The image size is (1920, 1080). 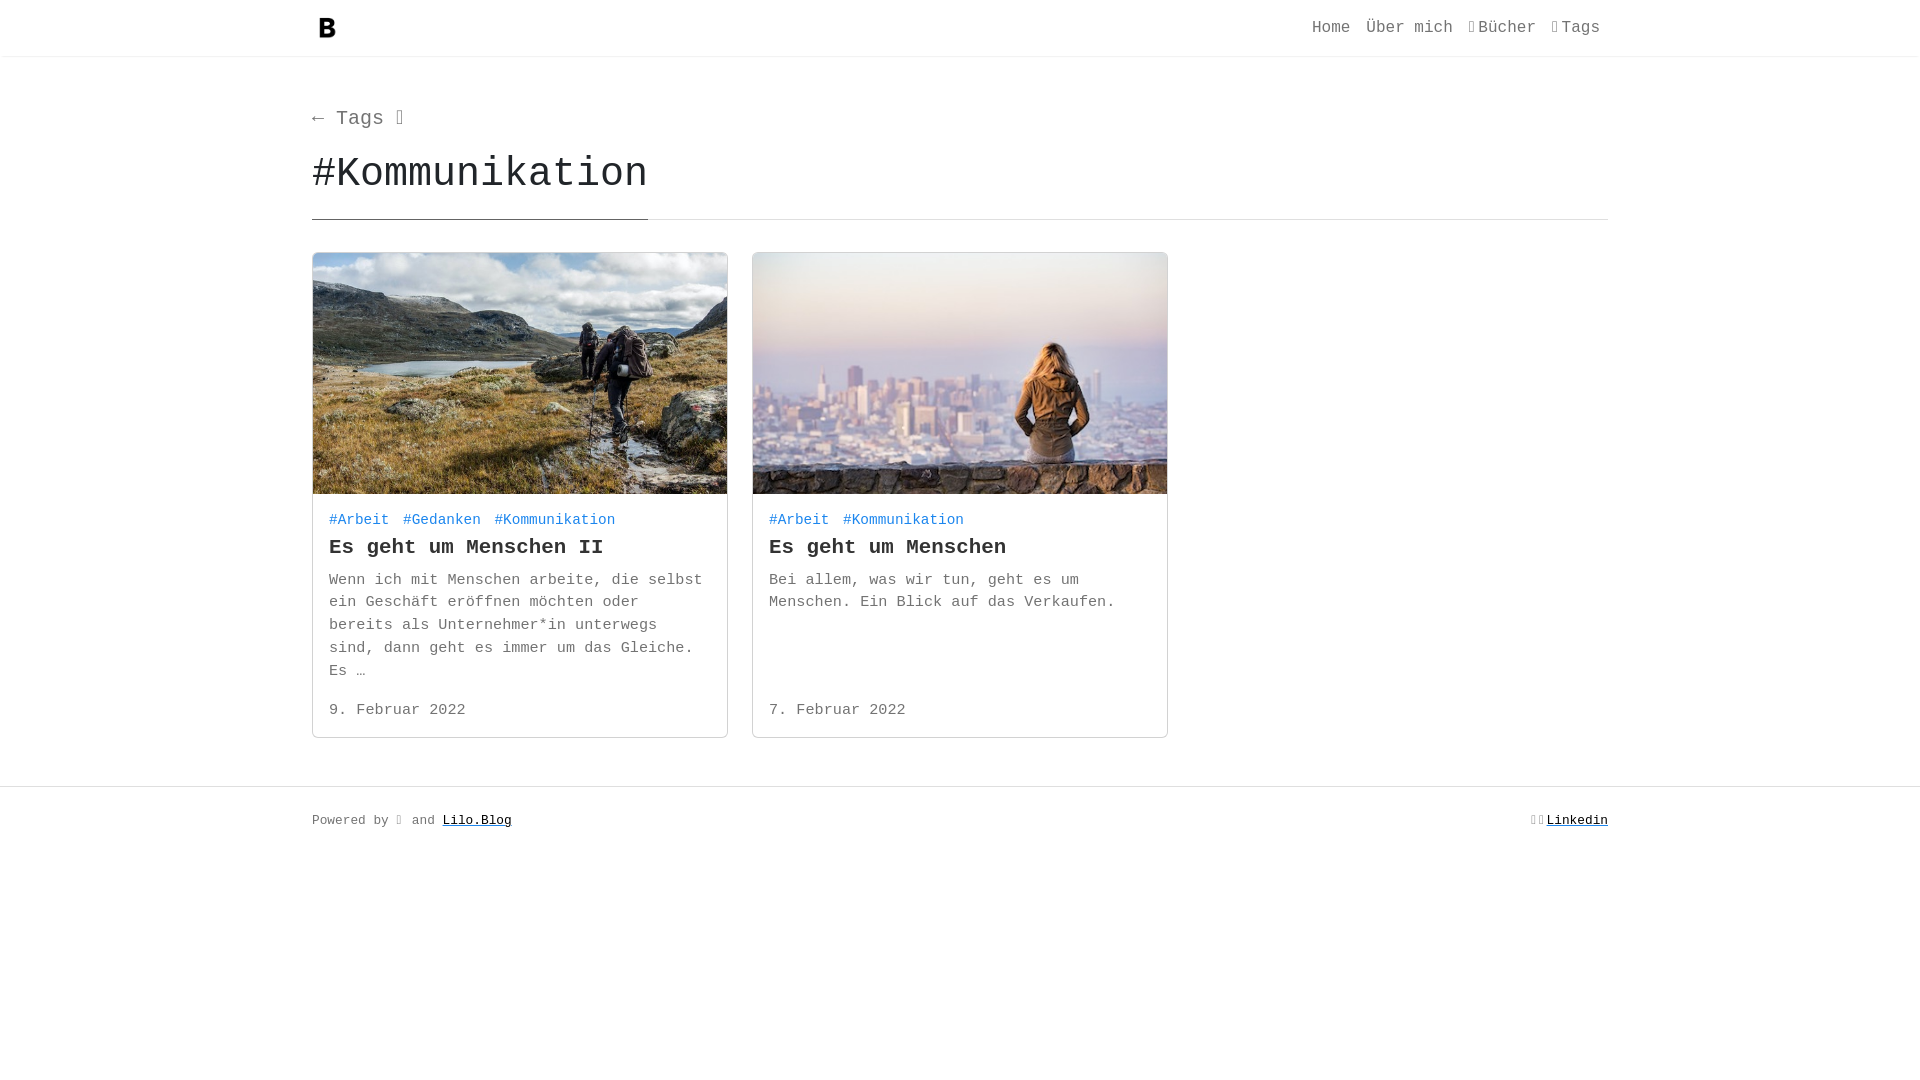 I want to click on #Kommunikation, so click(x=556, y=515).